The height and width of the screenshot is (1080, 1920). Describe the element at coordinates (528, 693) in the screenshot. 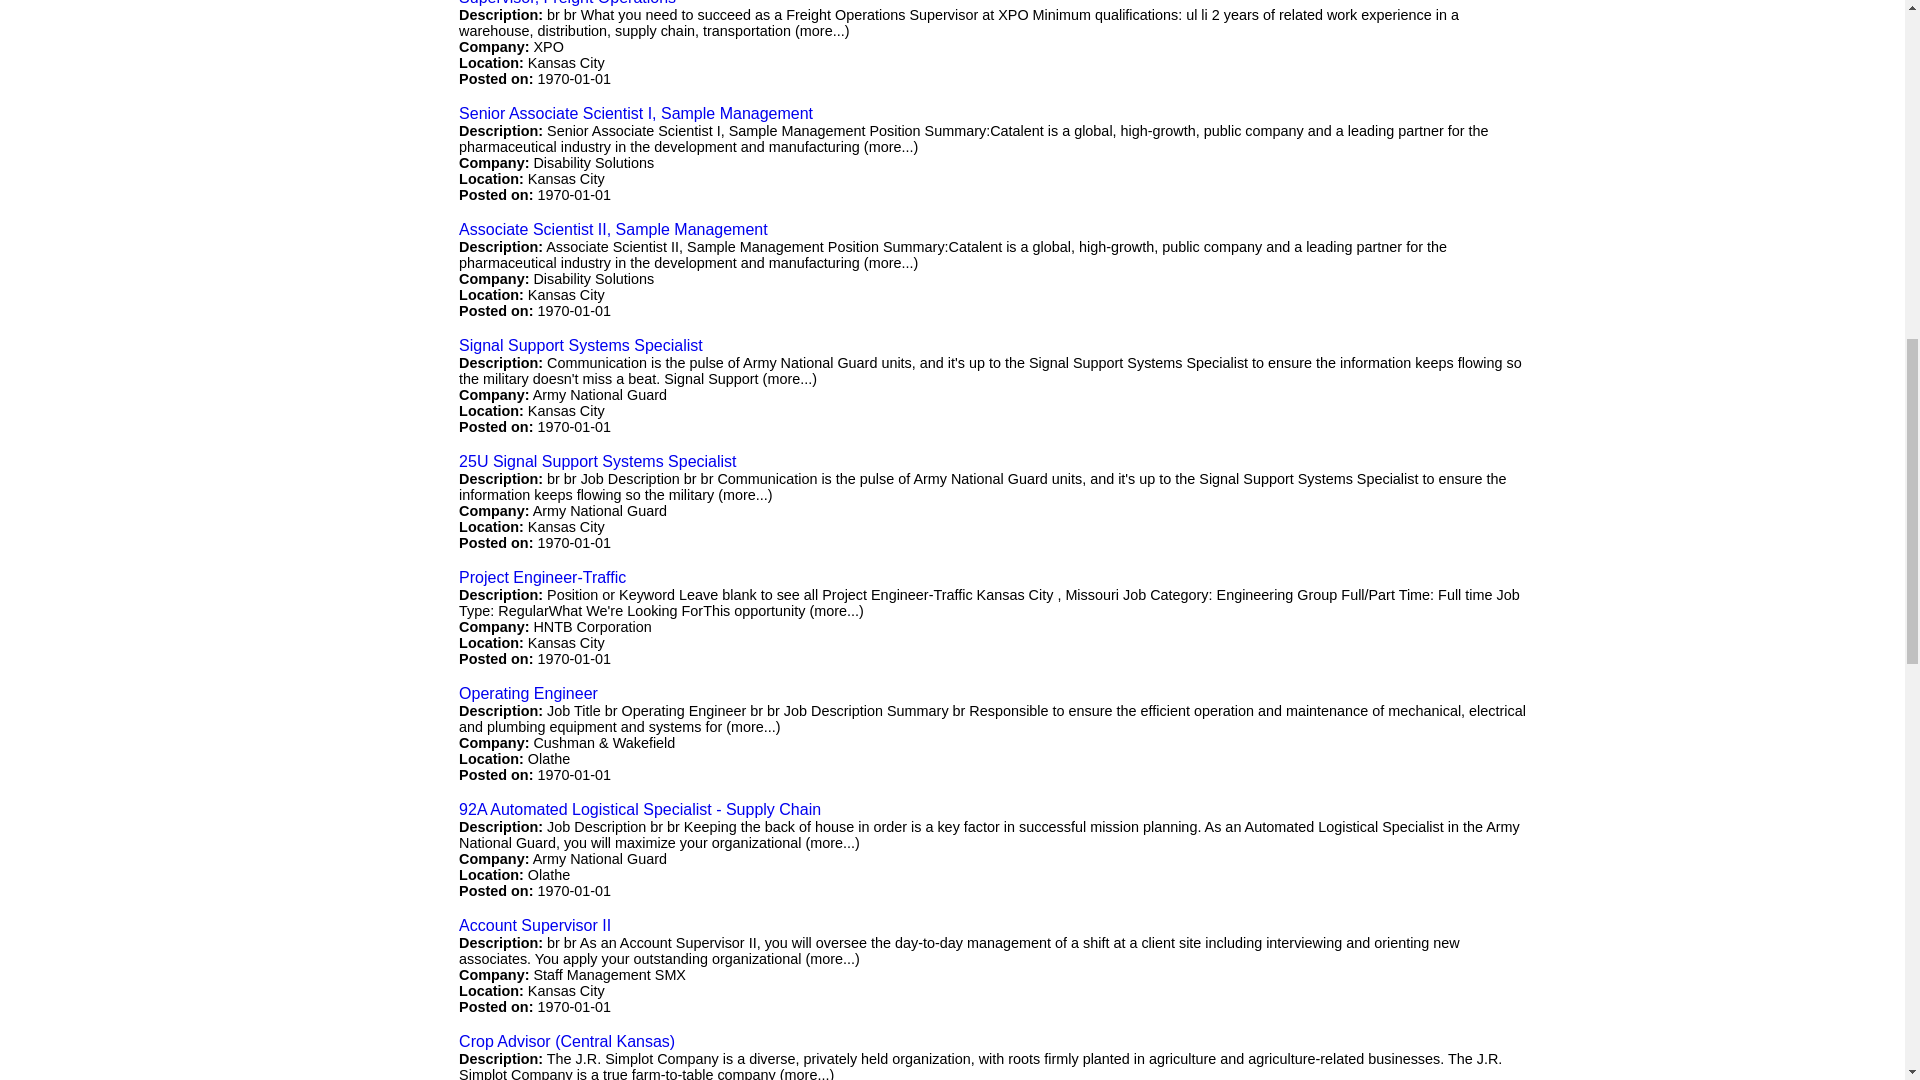

I see `Operating Engineer` at that location.